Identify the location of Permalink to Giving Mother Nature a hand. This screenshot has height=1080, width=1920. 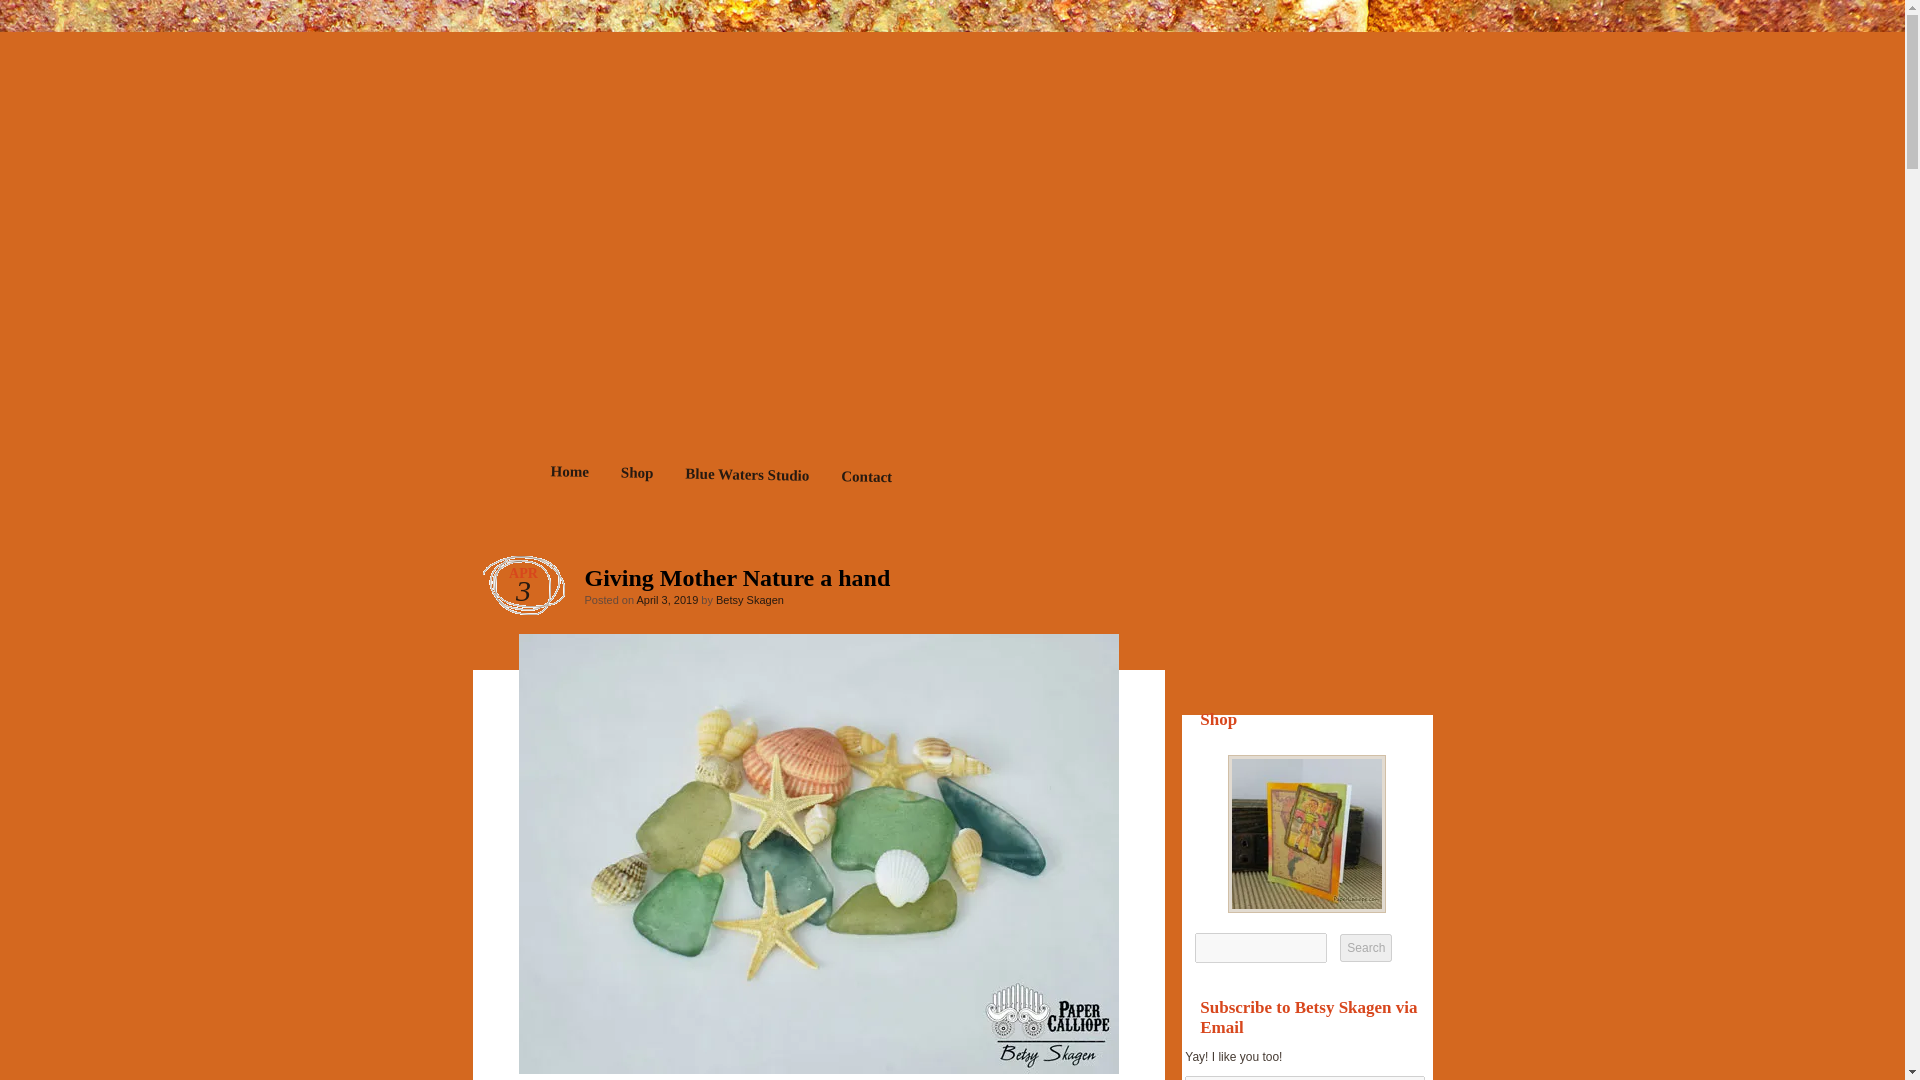
(1112, 582).